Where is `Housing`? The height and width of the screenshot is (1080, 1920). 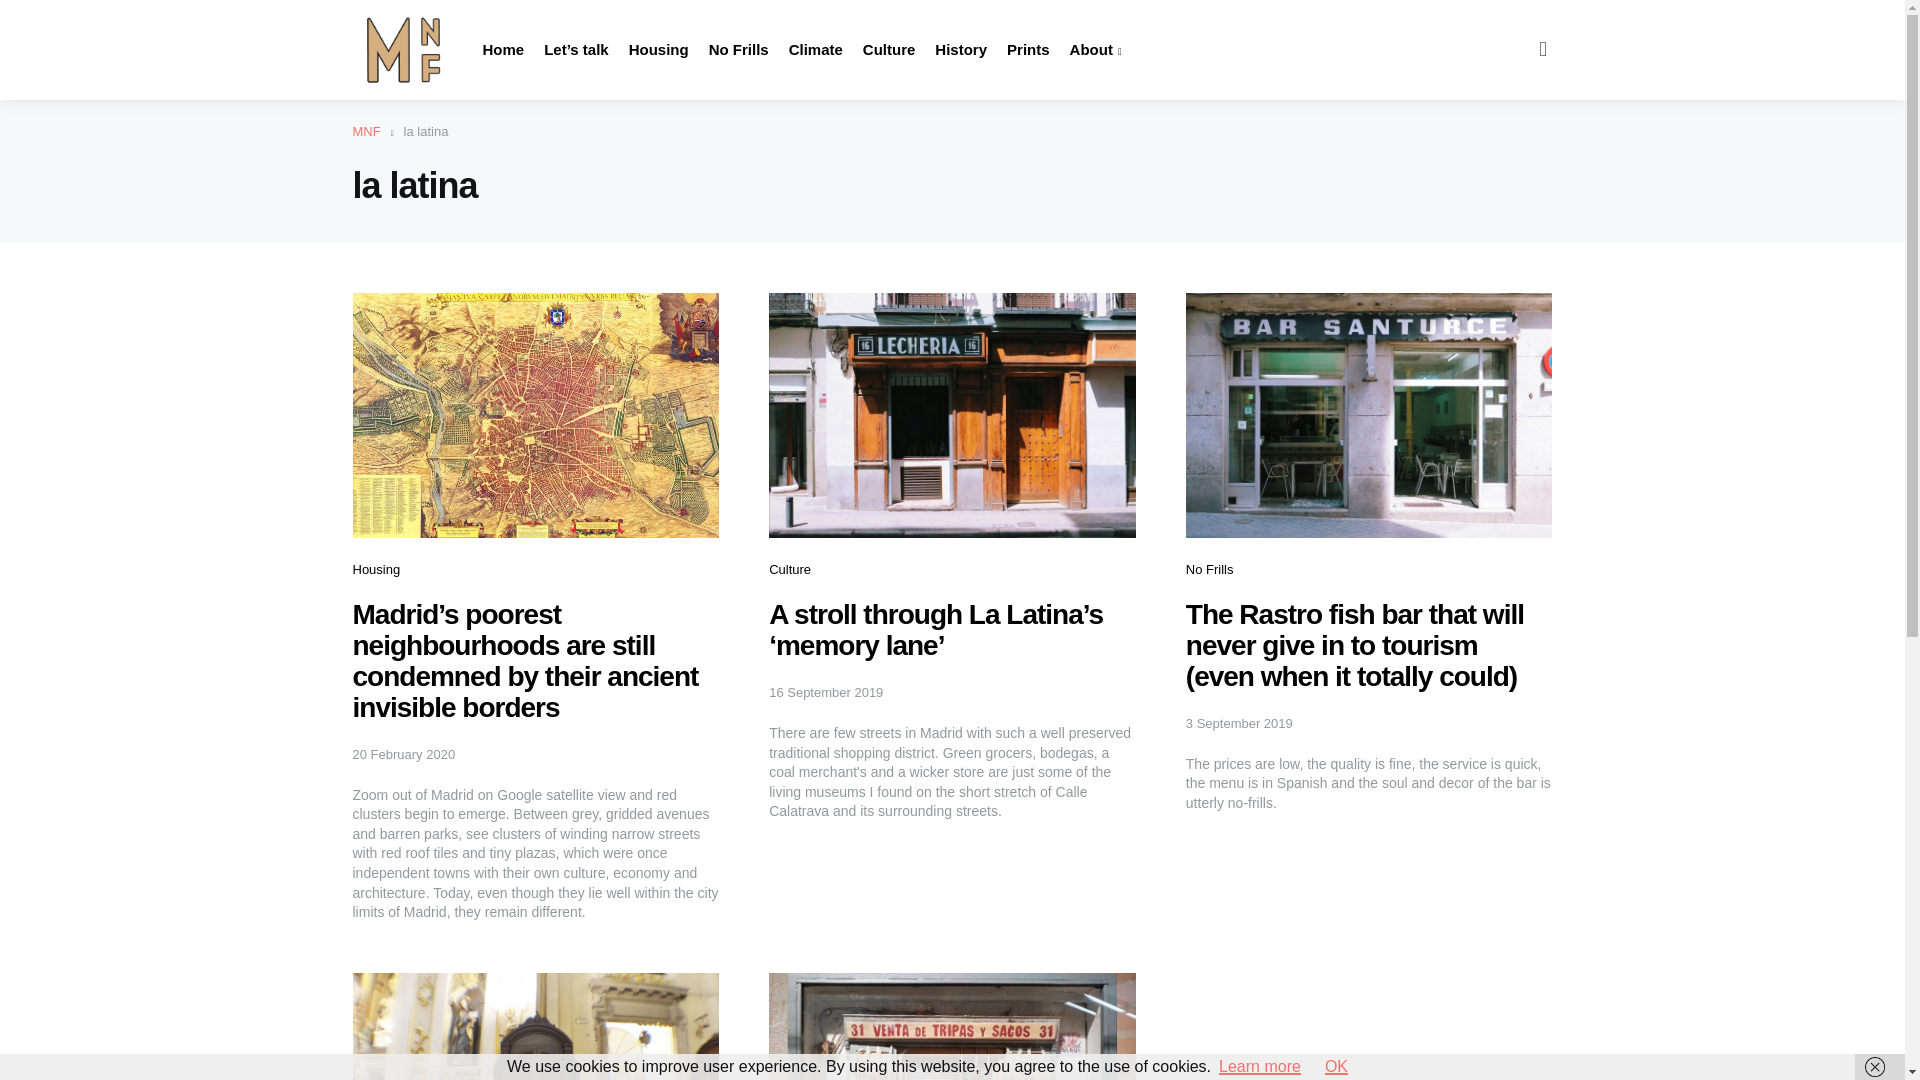 Housing is located at coordinates (659, 50).